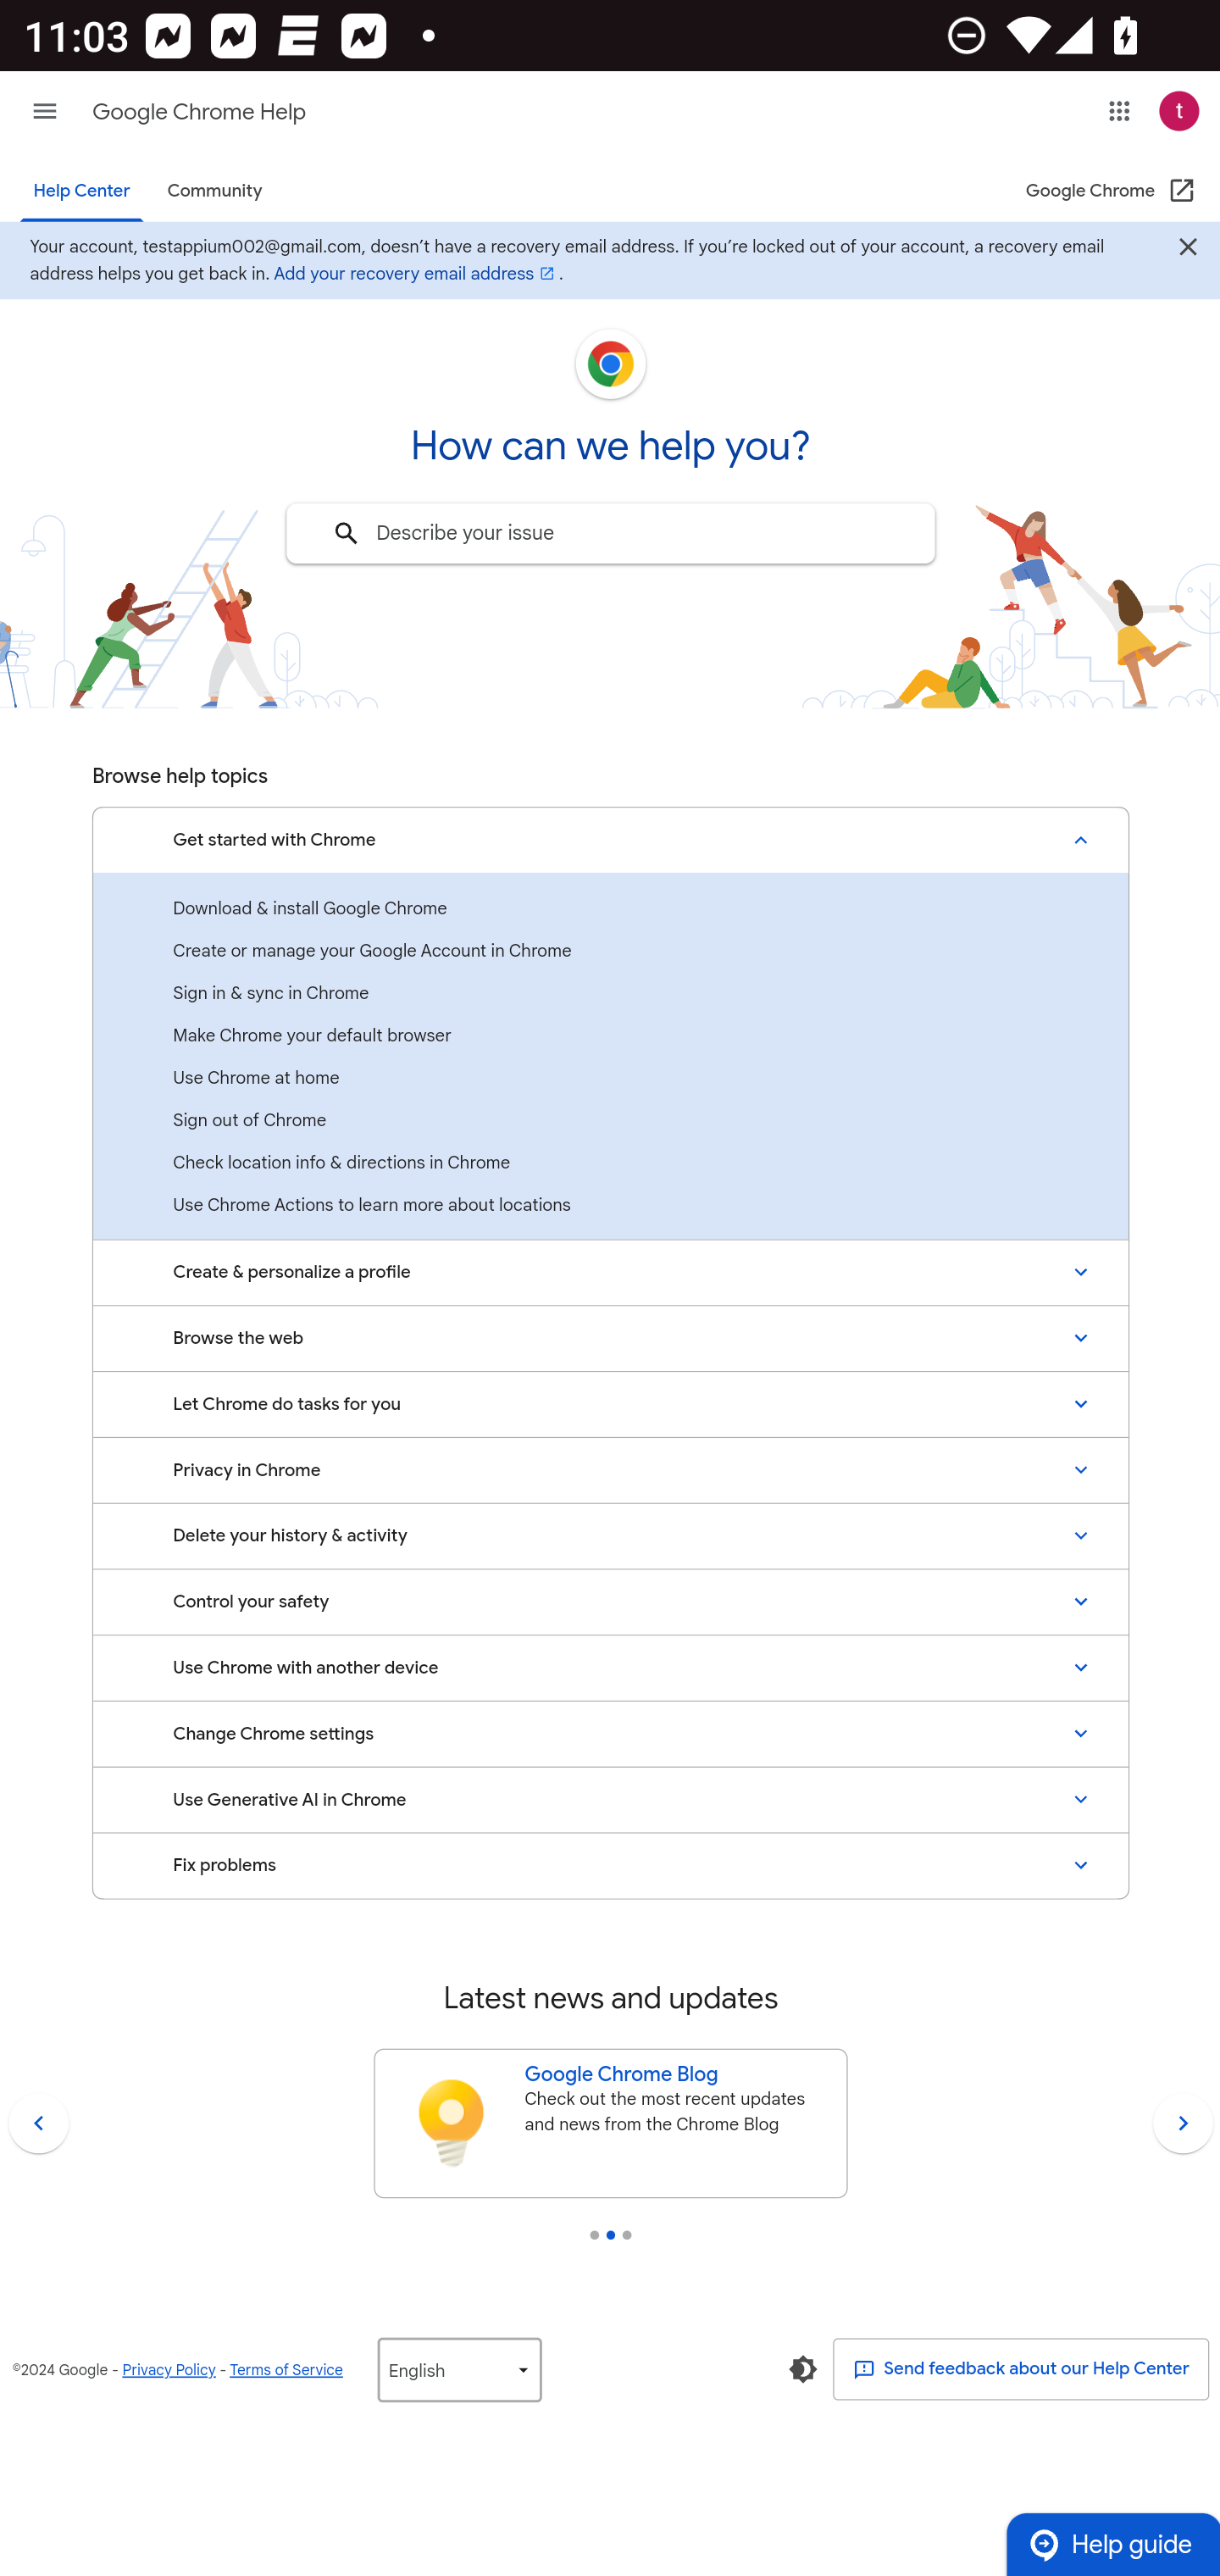  Describe the element at coordinates (610, 1866) in the screenshot. I see `Fix problems` at that location.